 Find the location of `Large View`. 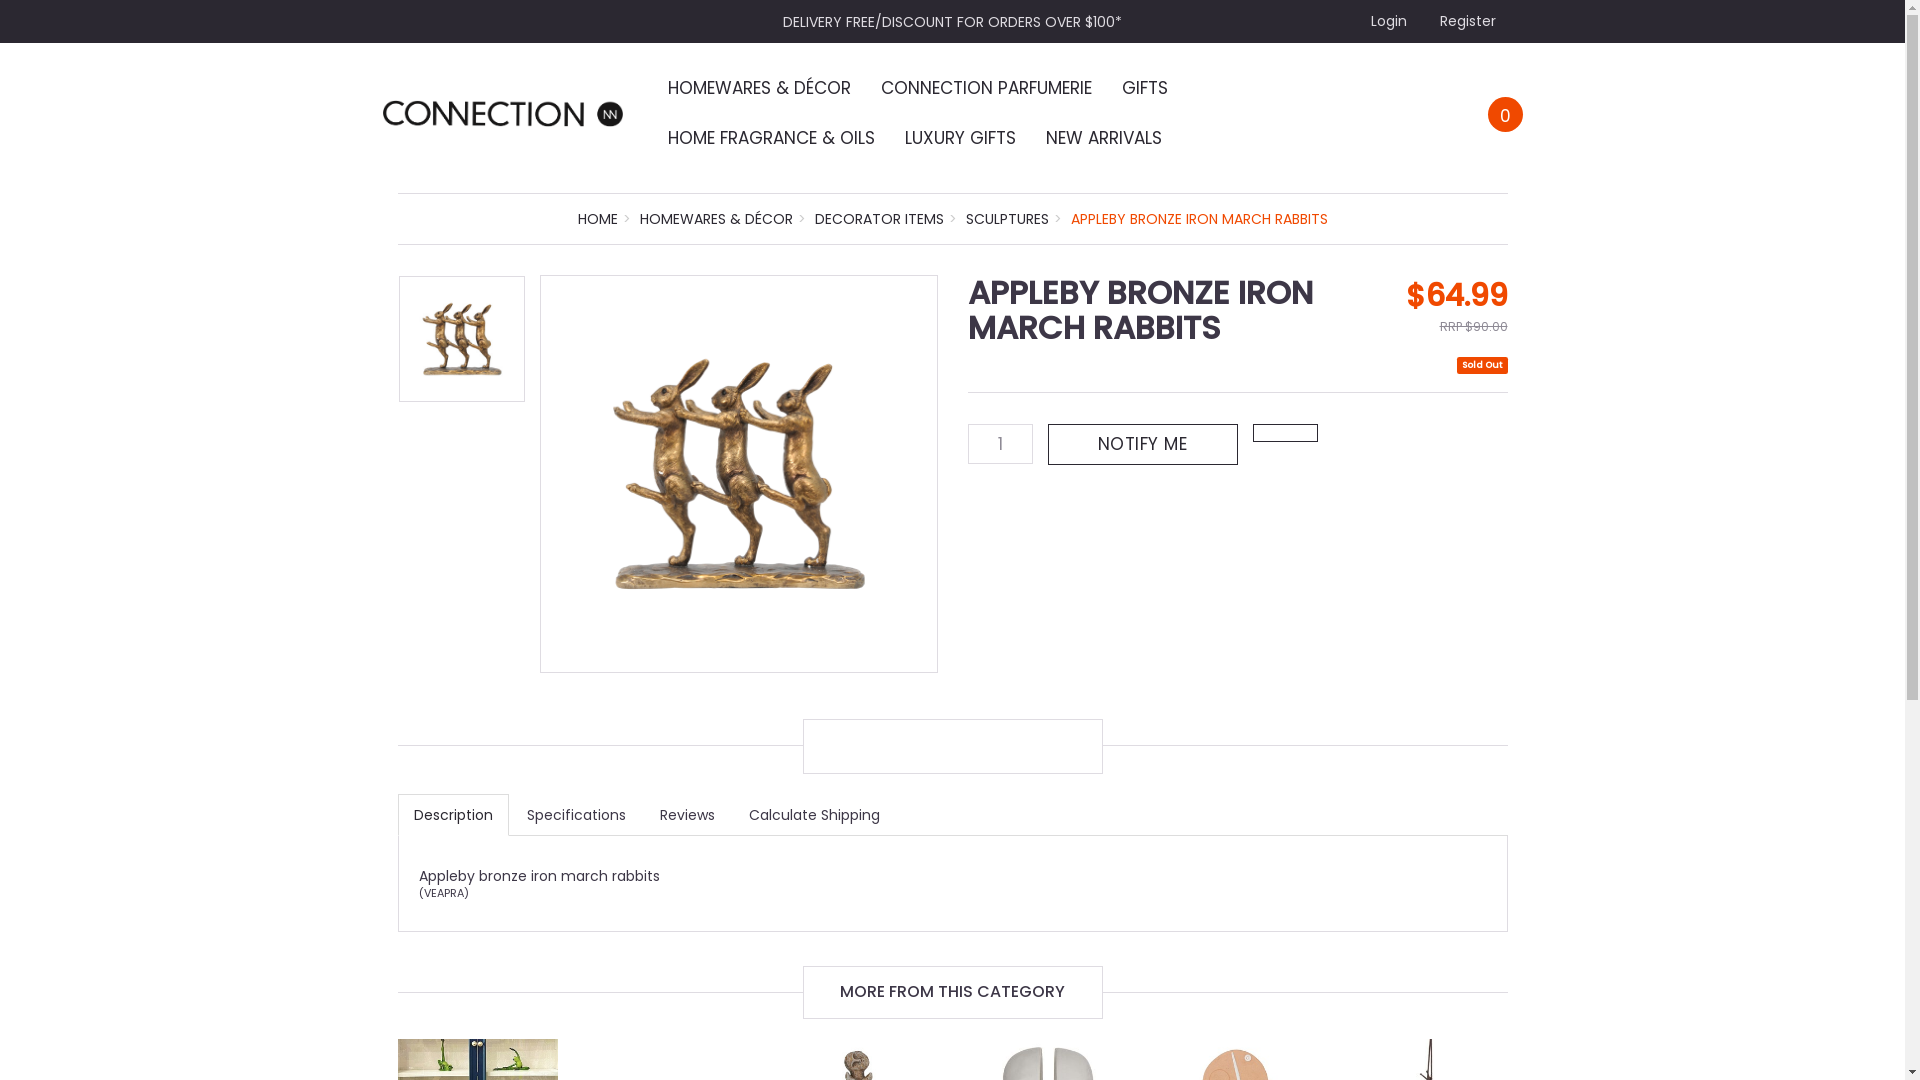

Large View is located at coordinates (739, 474).